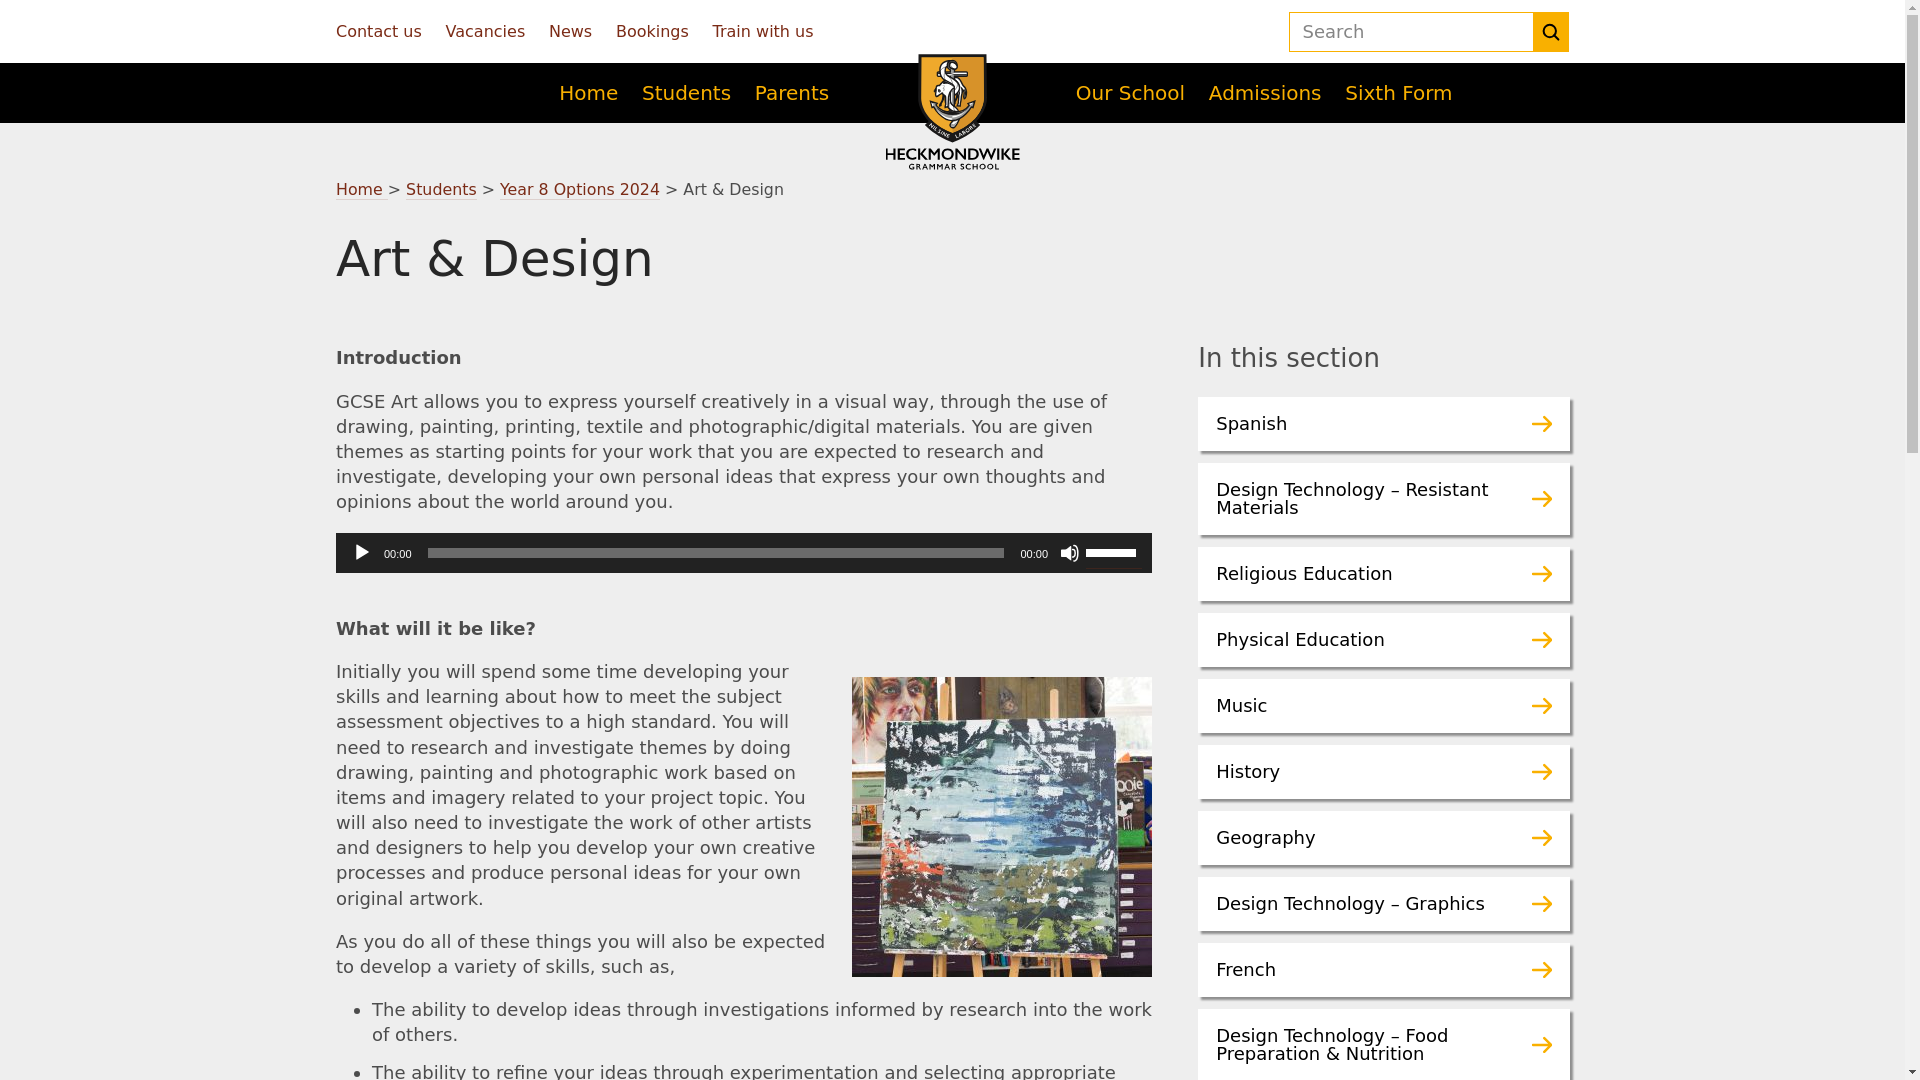 The image size is (1920, 1080). Describe the element at coordinates (1398, 92) in the screenshot. I see `Sixth Form` at that location.